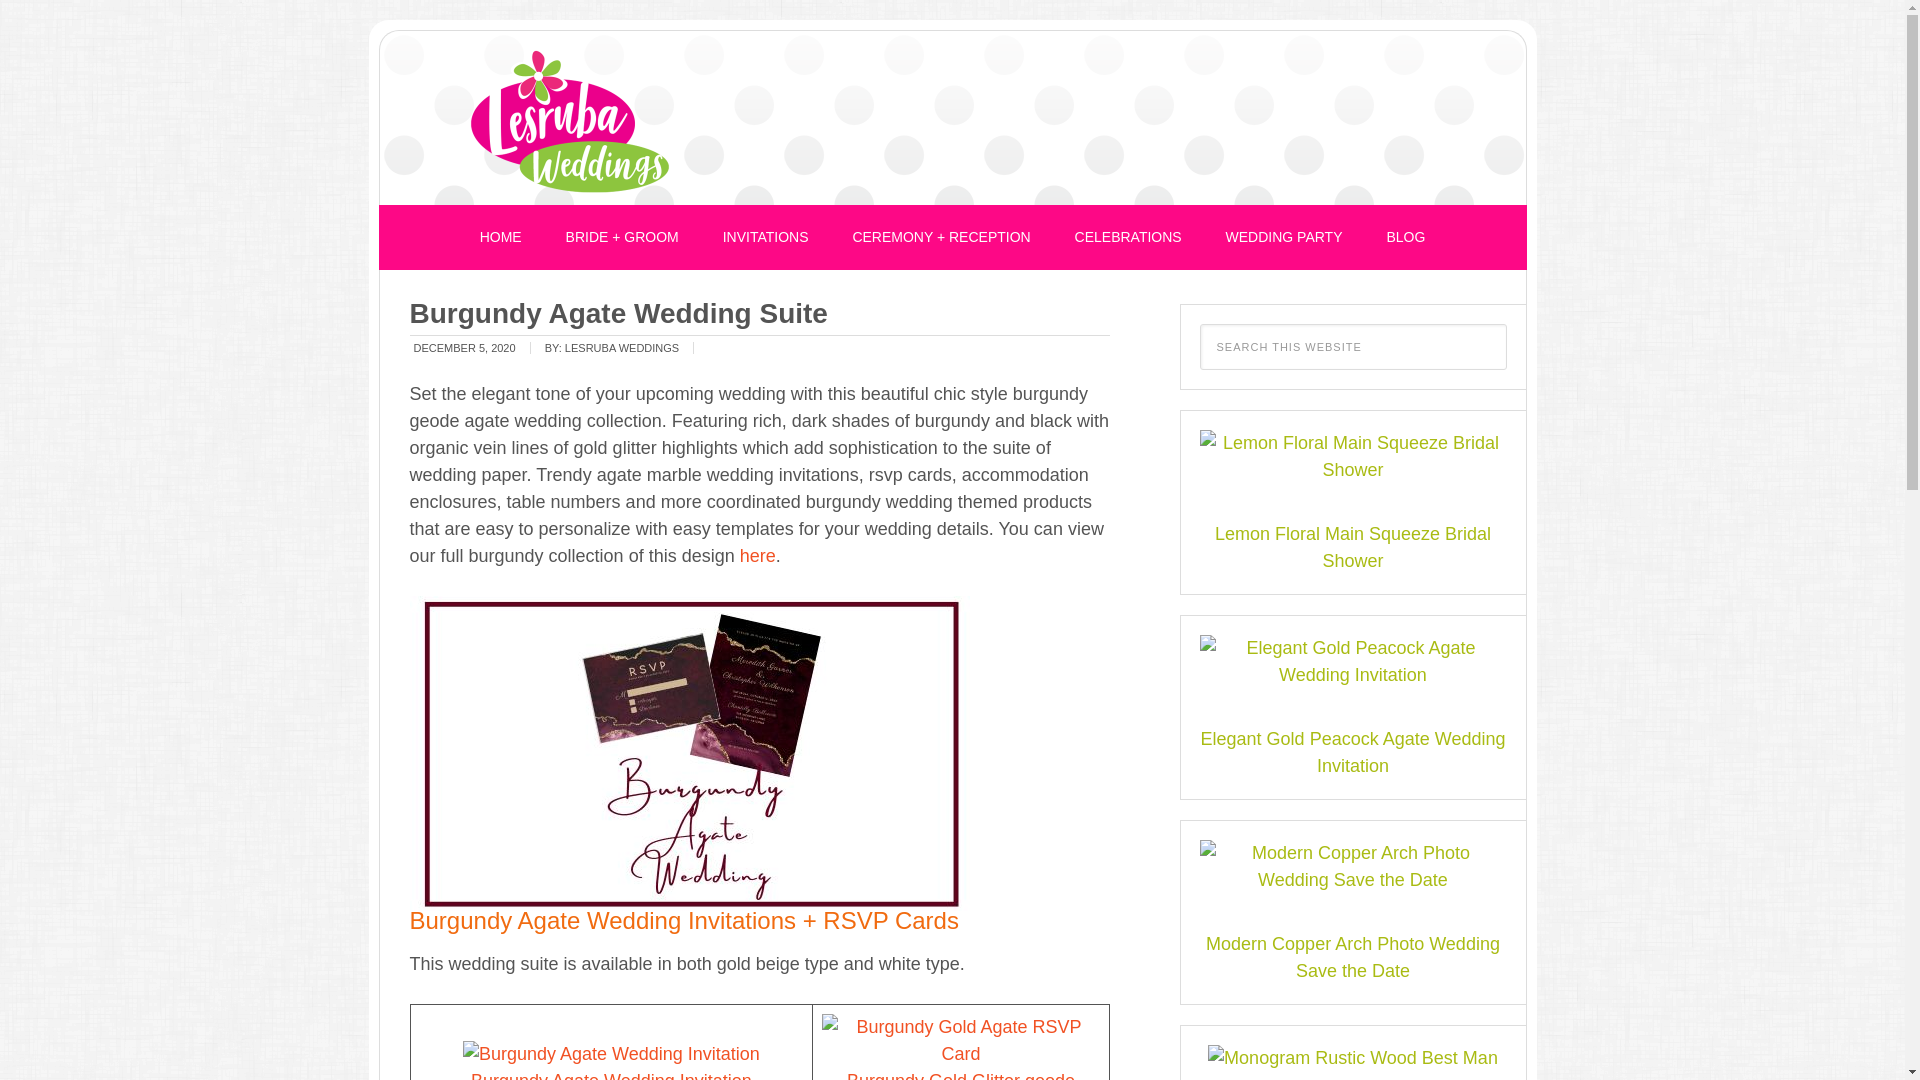  What do you see at coordinates (500, 238) in the screenshot?
I see `HOME` at bounding box center [500, 238].